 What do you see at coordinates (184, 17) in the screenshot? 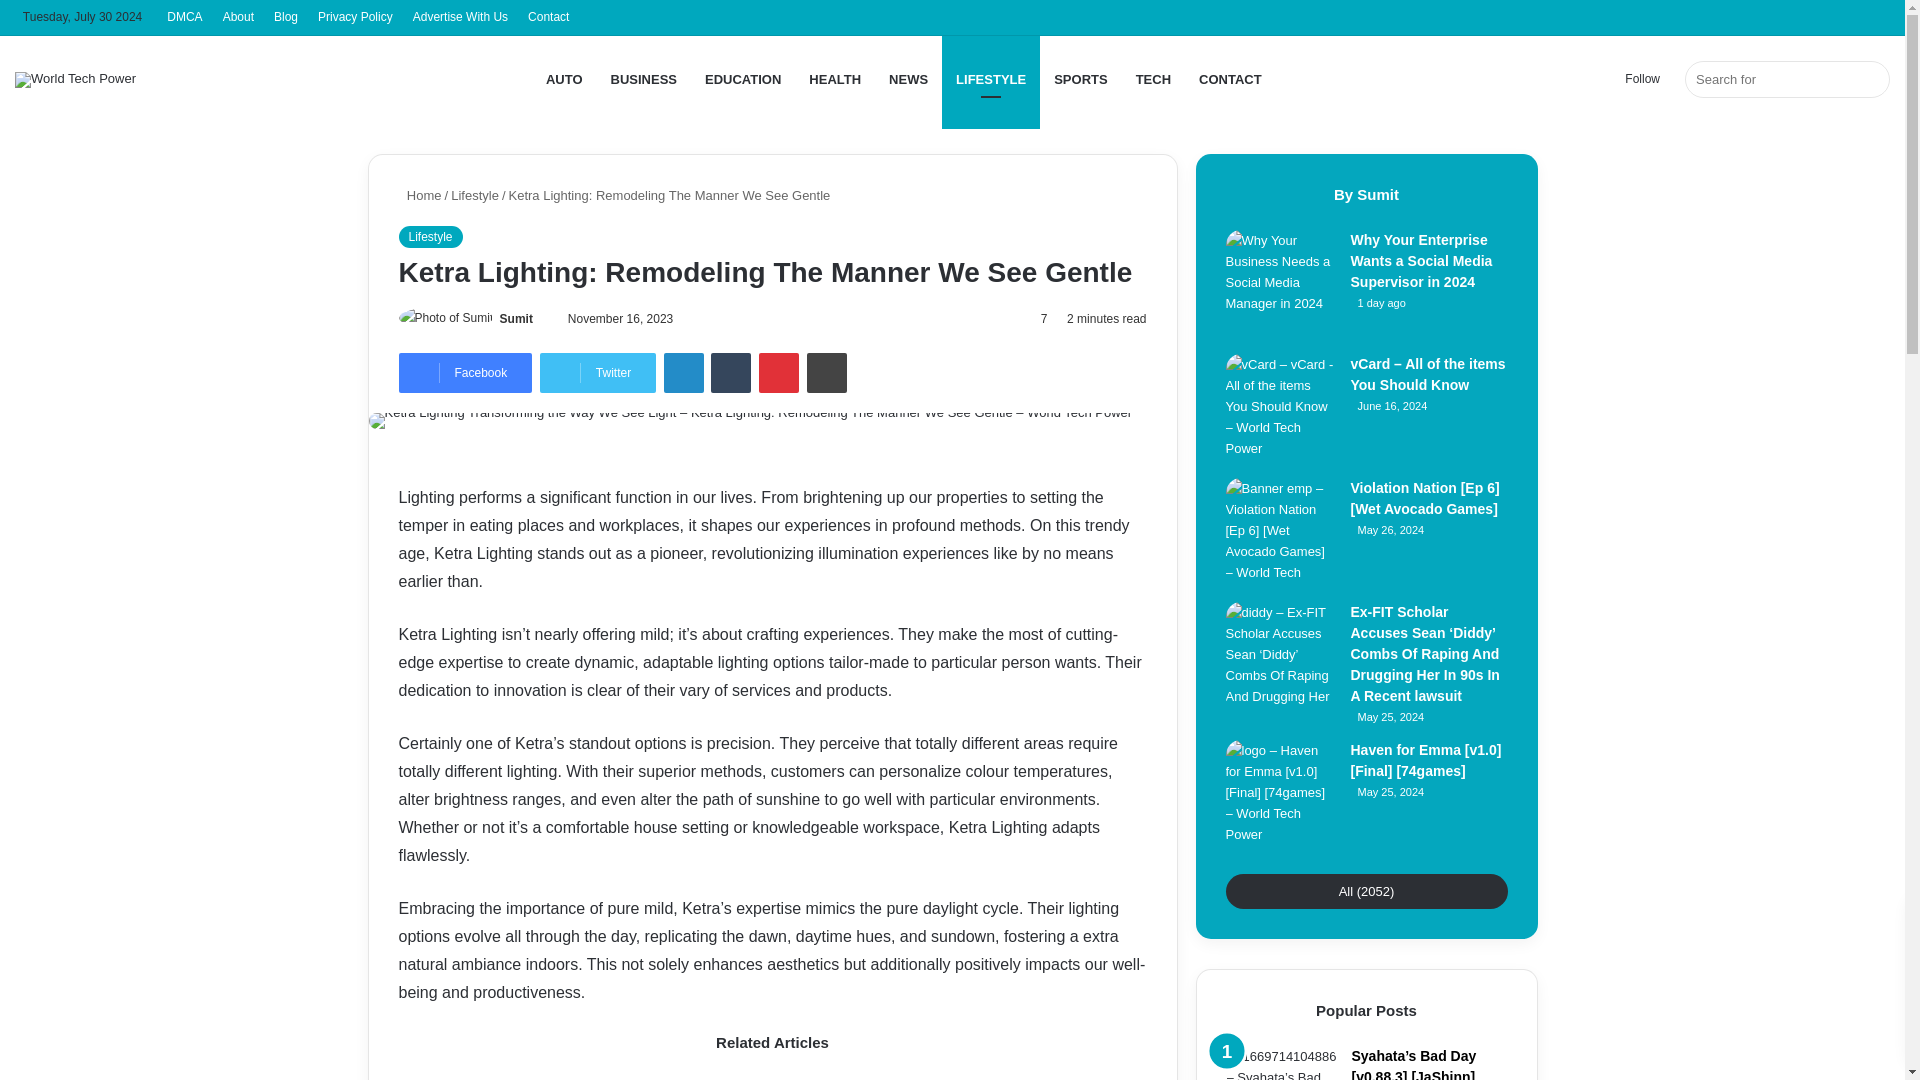
I see `DMCA` at bounding box center [184, 17].